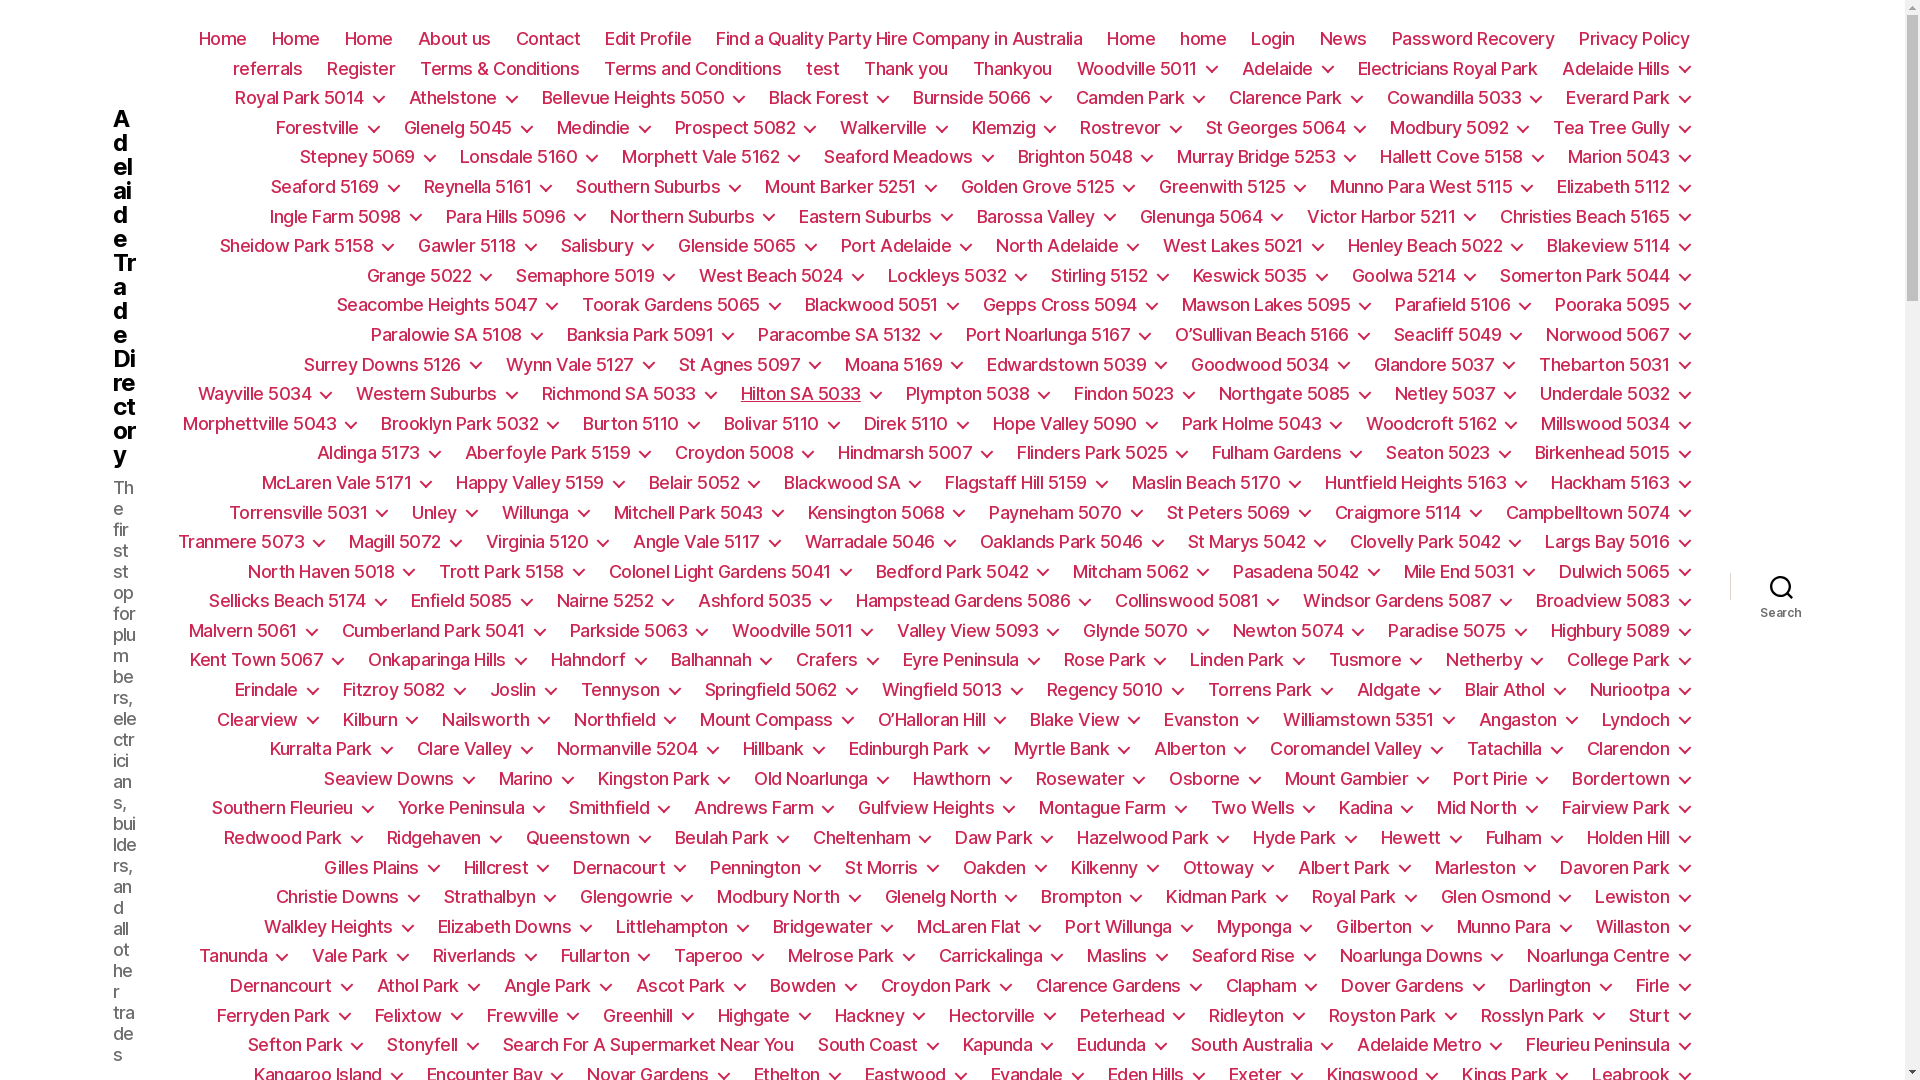 The image size is (1920, 1080). What do you see at coordinates (619, 808) in the screenshot?
I see `Smithfield` at bounding box center [619, 808].